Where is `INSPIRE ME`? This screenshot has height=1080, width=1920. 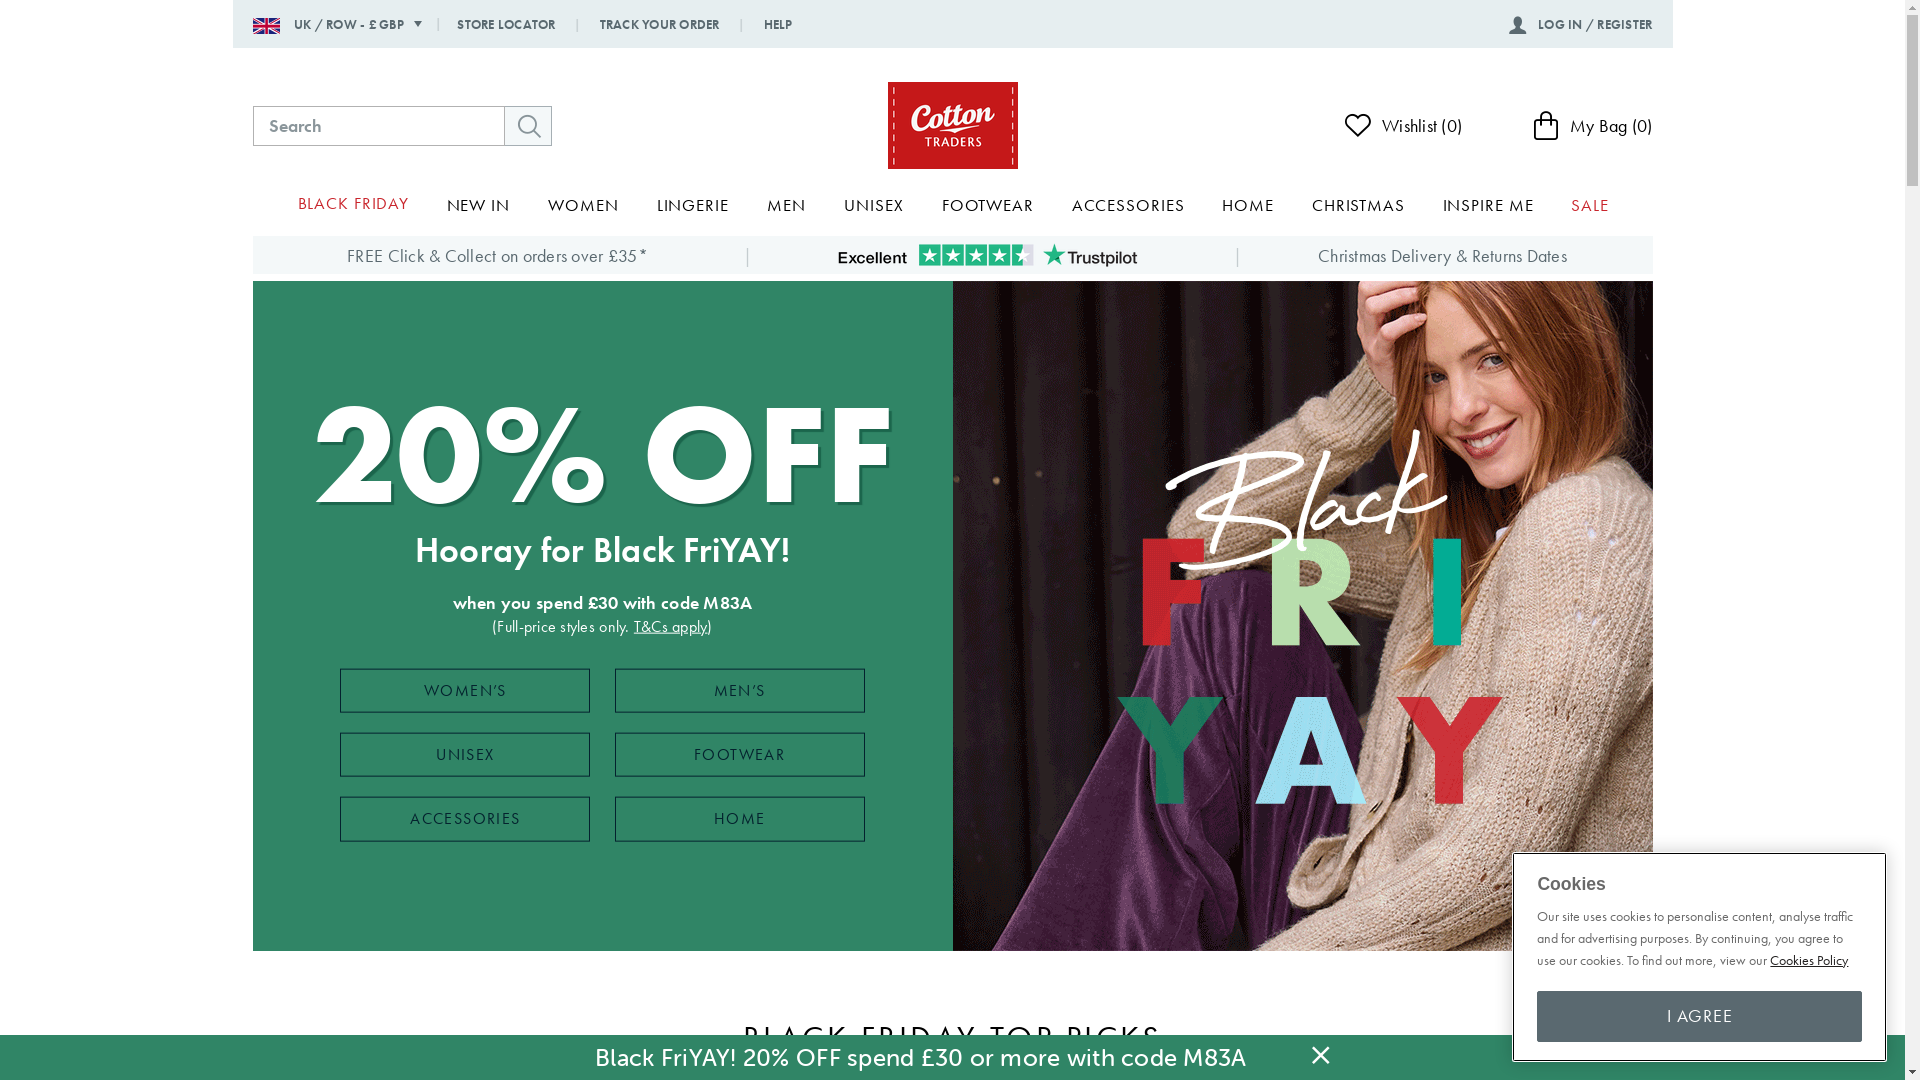
INSPIRE ME is located at coordinates (1488, 206).